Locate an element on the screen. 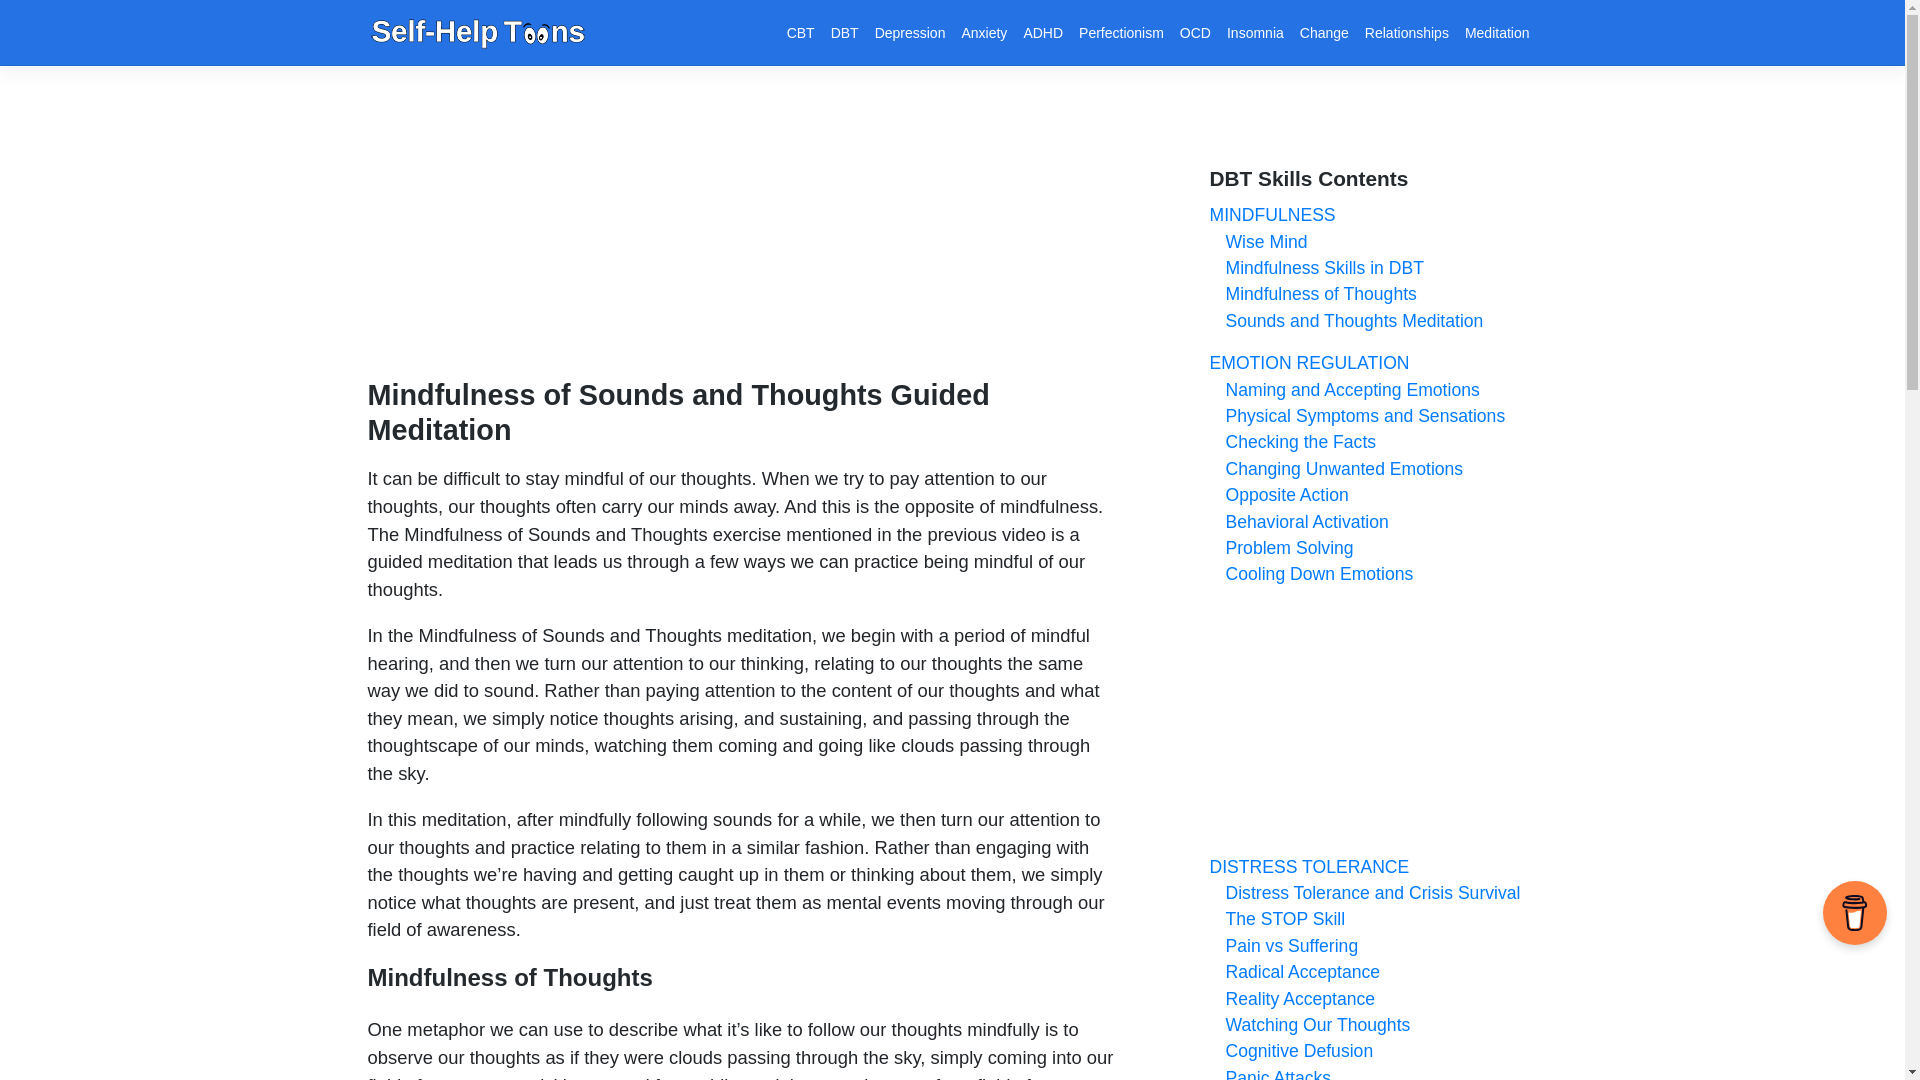  Problem Solving is located at coordinates (1281, 548).